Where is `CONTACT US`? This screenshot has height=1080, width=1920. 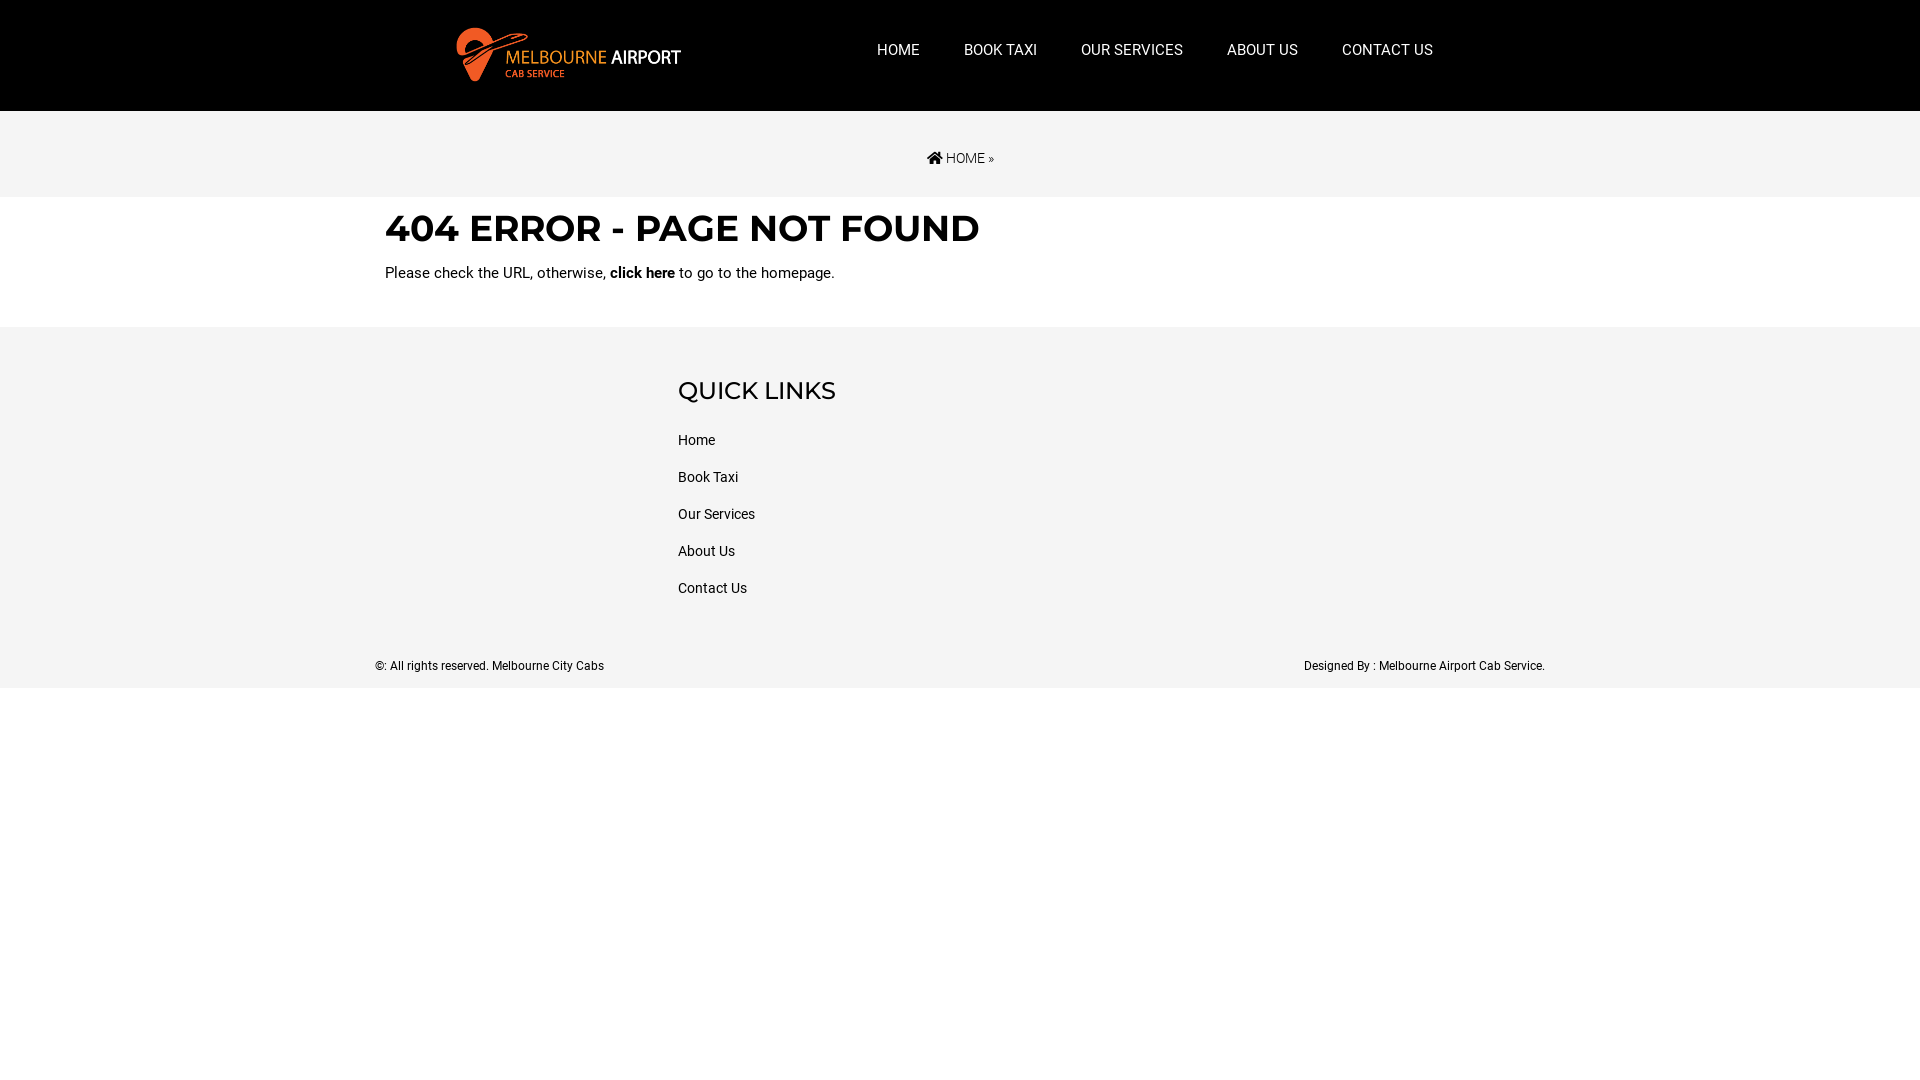
CONTACT US is located at coordinates (1388, 52).